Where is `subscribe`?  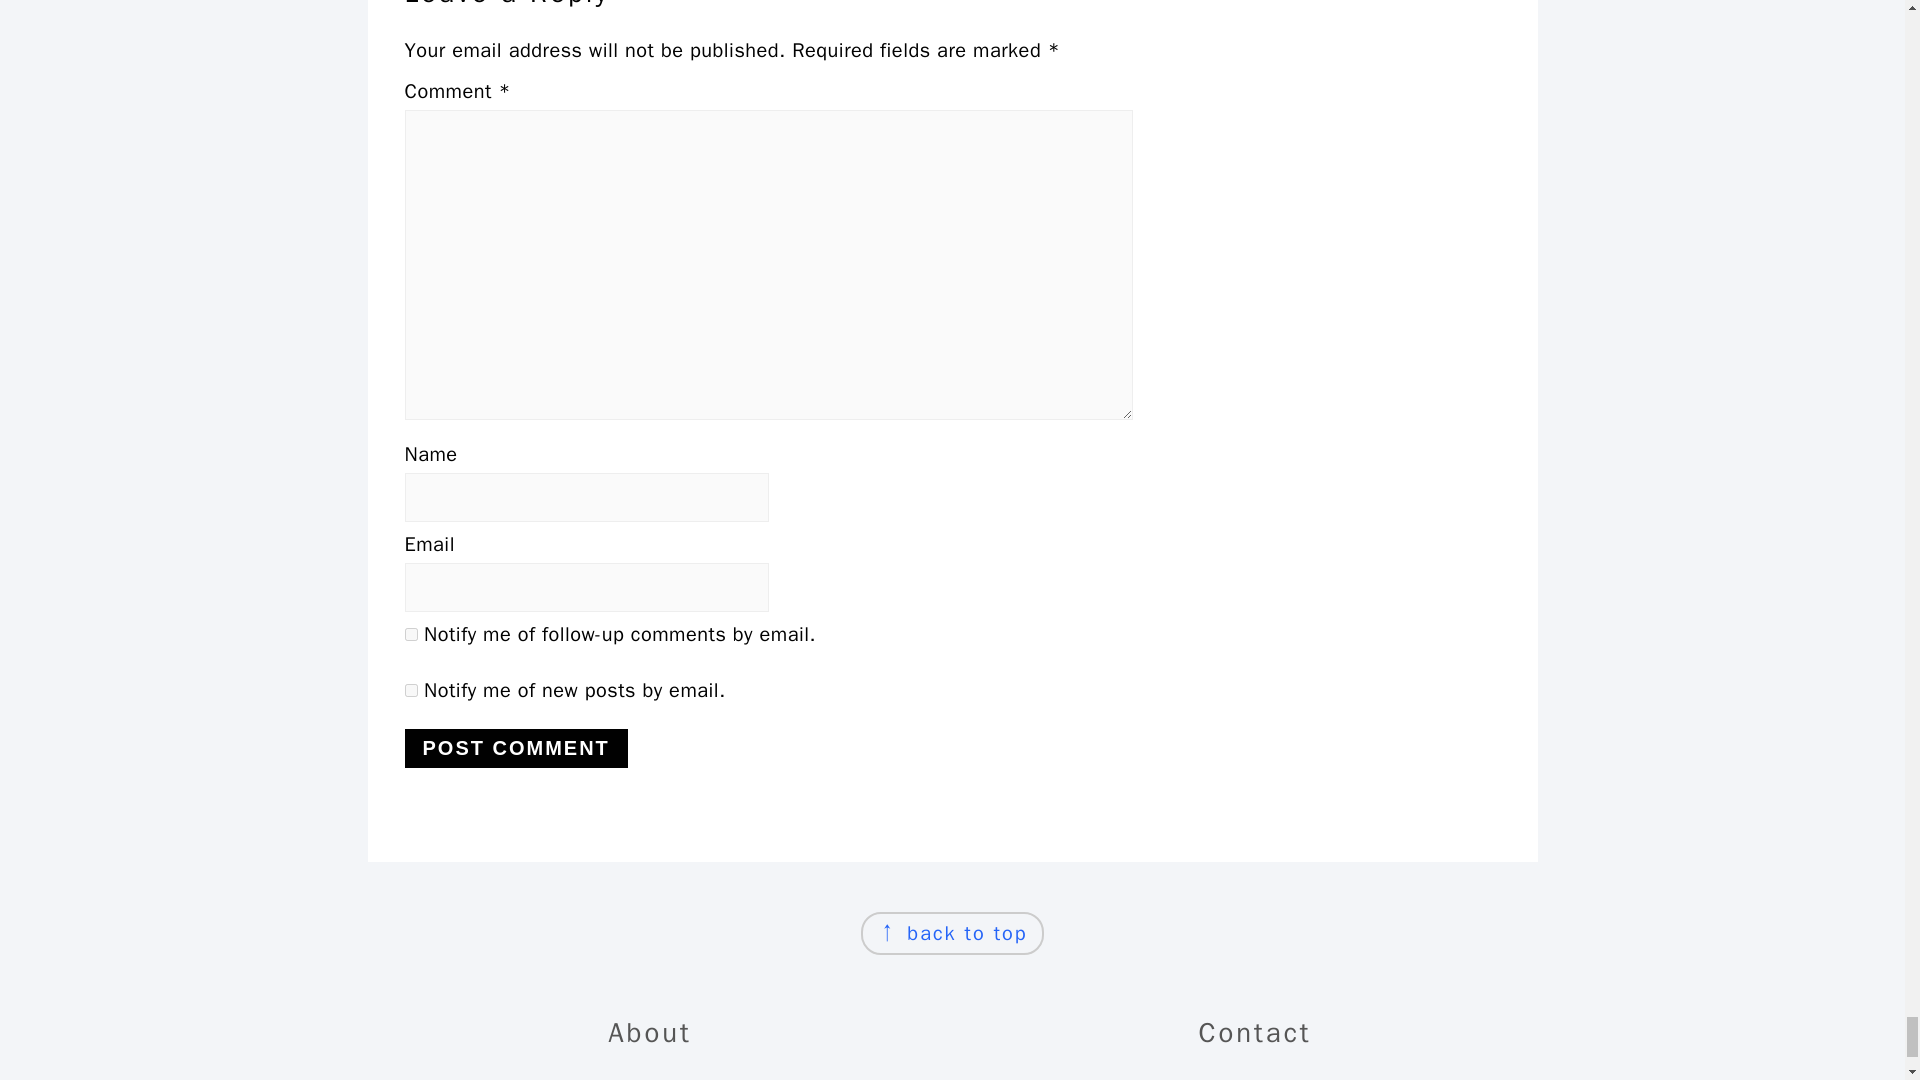
subscribe is located at coordinates (410, 634).